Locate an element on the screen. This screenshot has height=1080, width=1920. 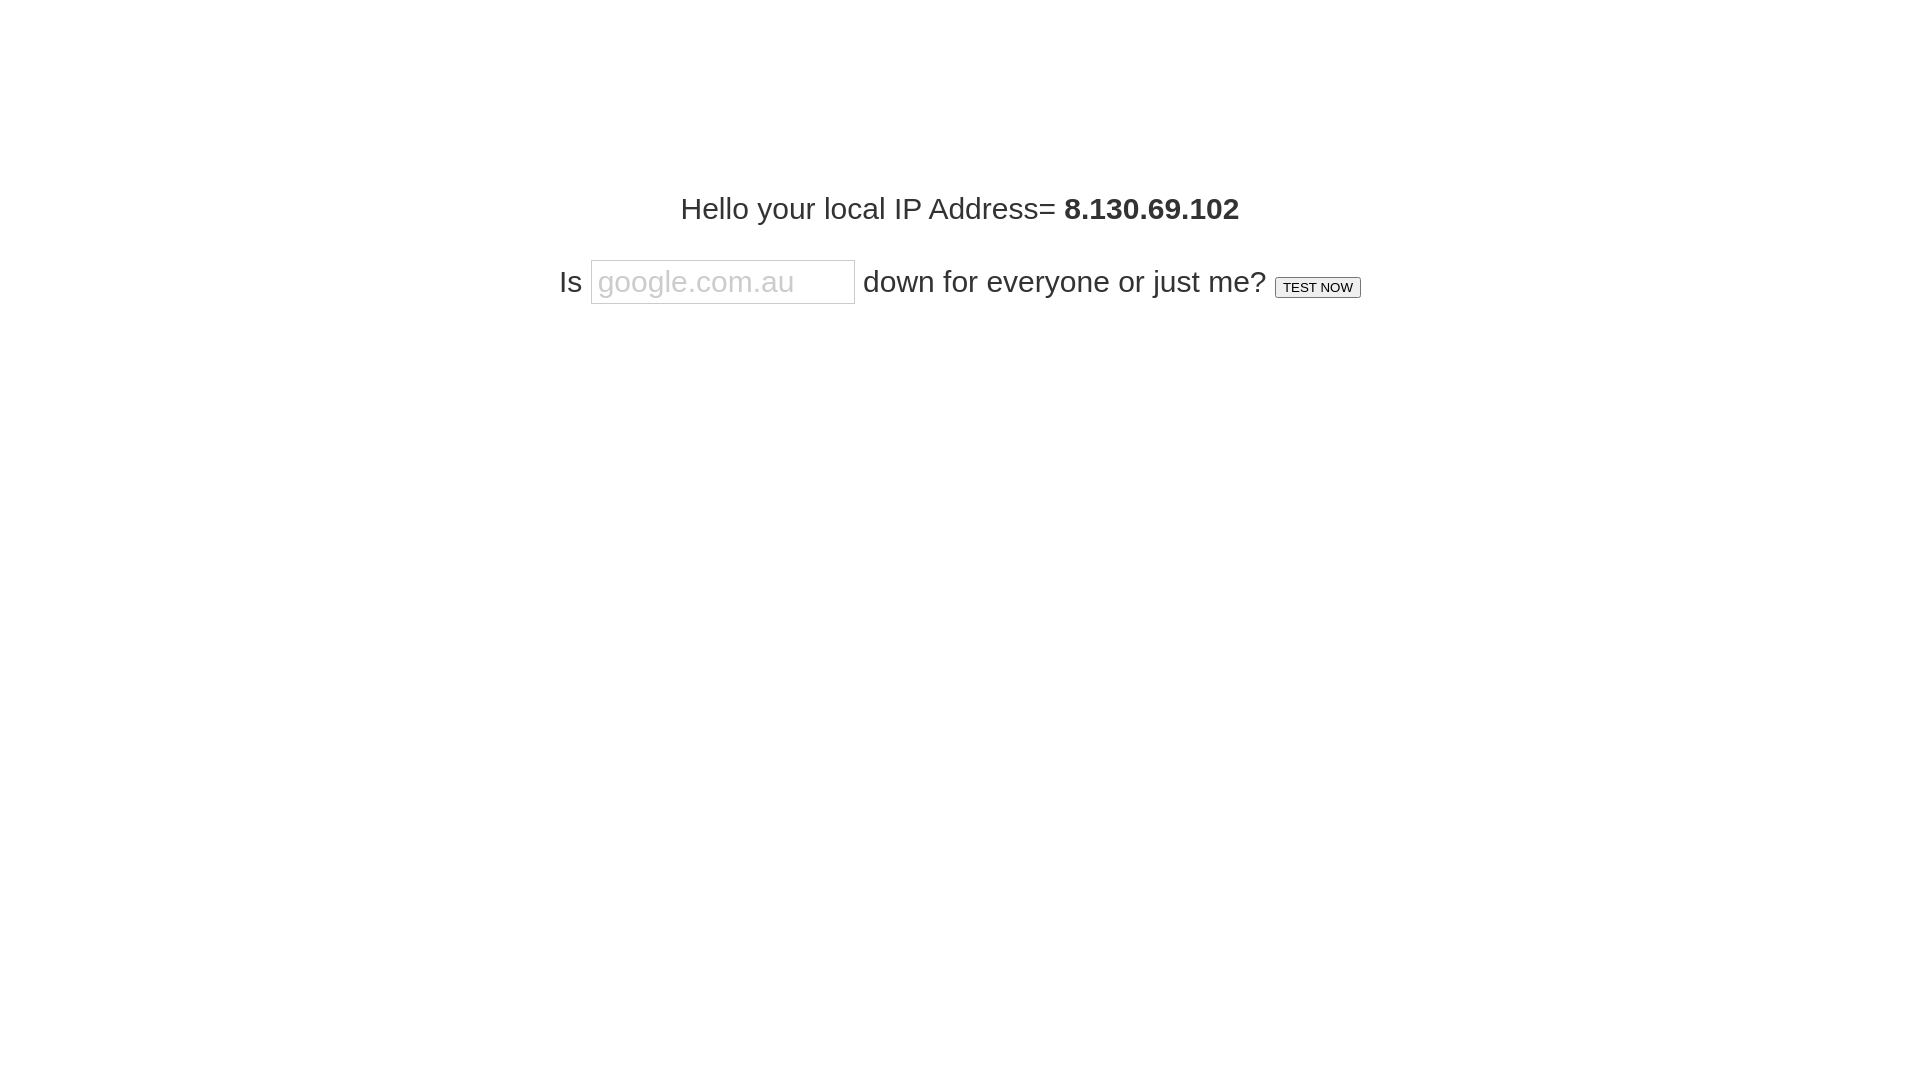
TEST NOW is located at coordinates (1318, 288).